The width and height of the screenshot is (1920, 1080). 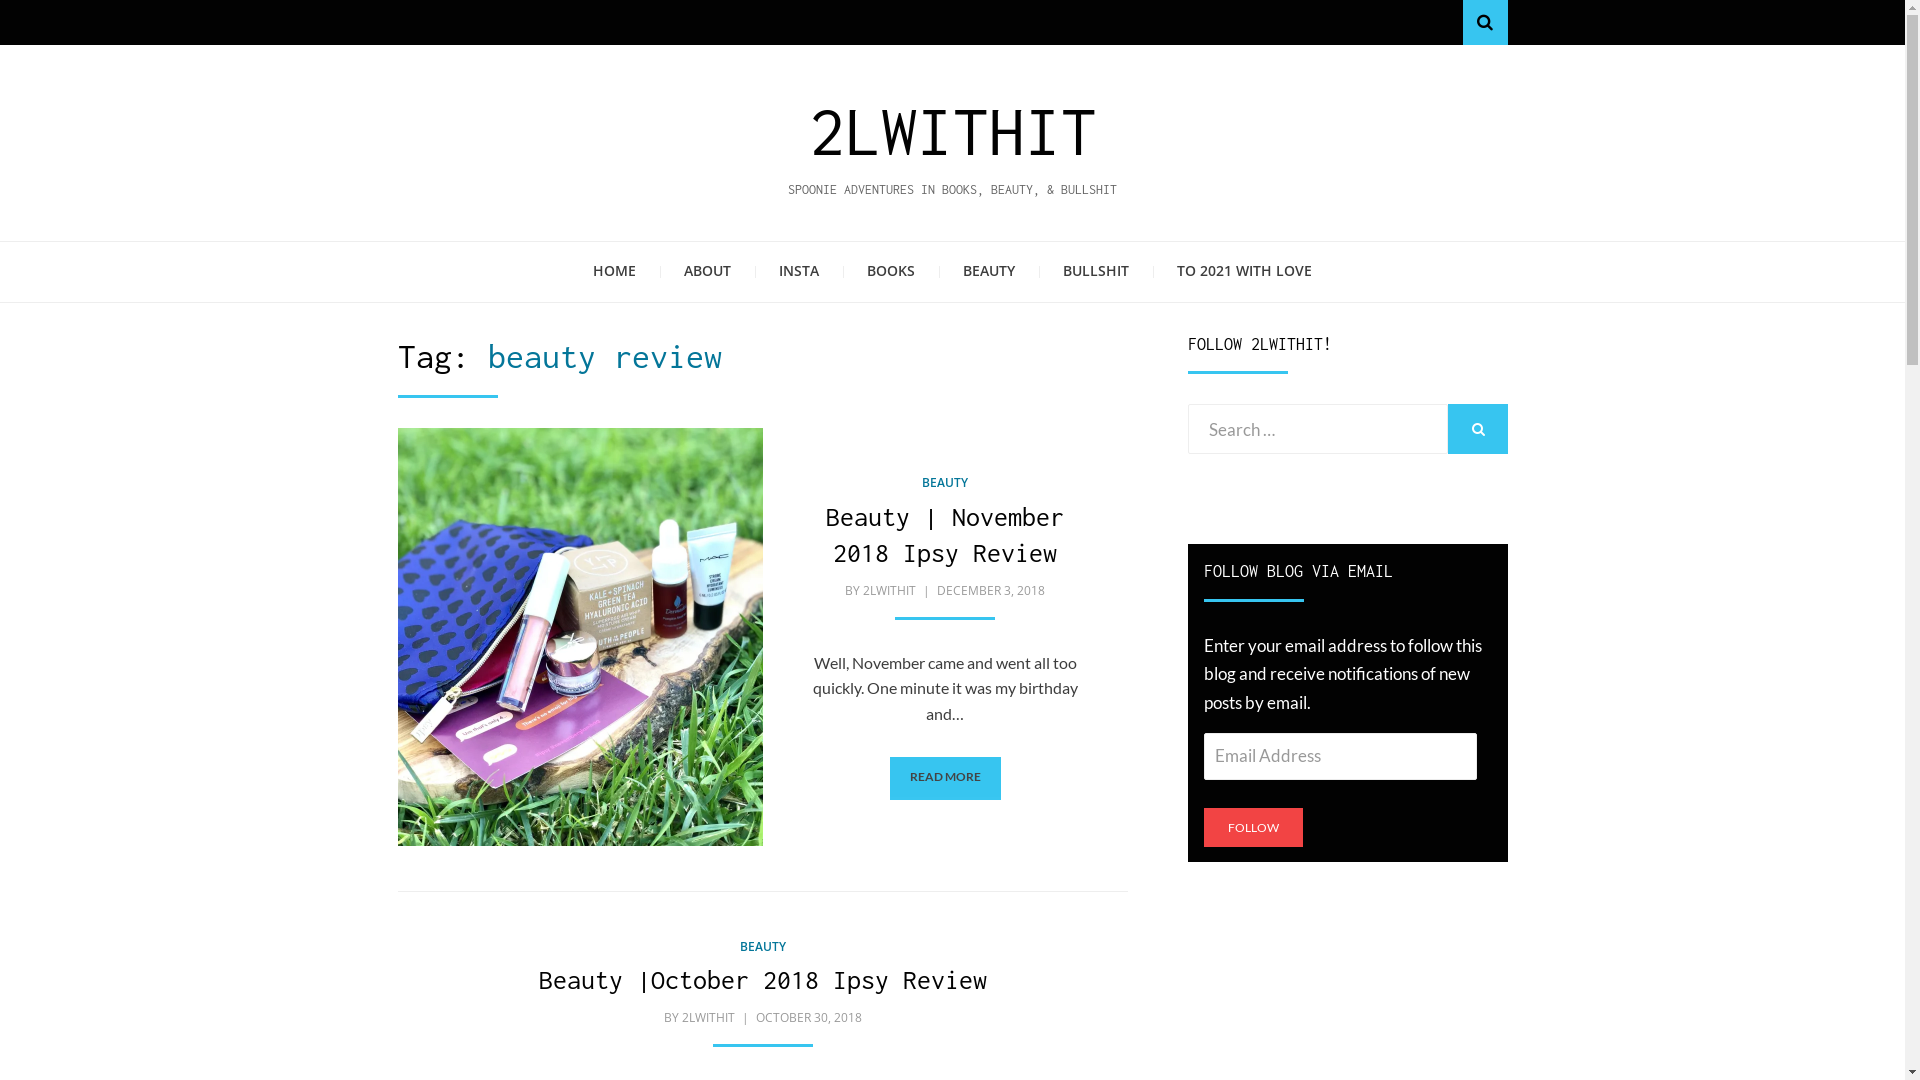 I want to click on READ MORE, so click(x=946, y=778).